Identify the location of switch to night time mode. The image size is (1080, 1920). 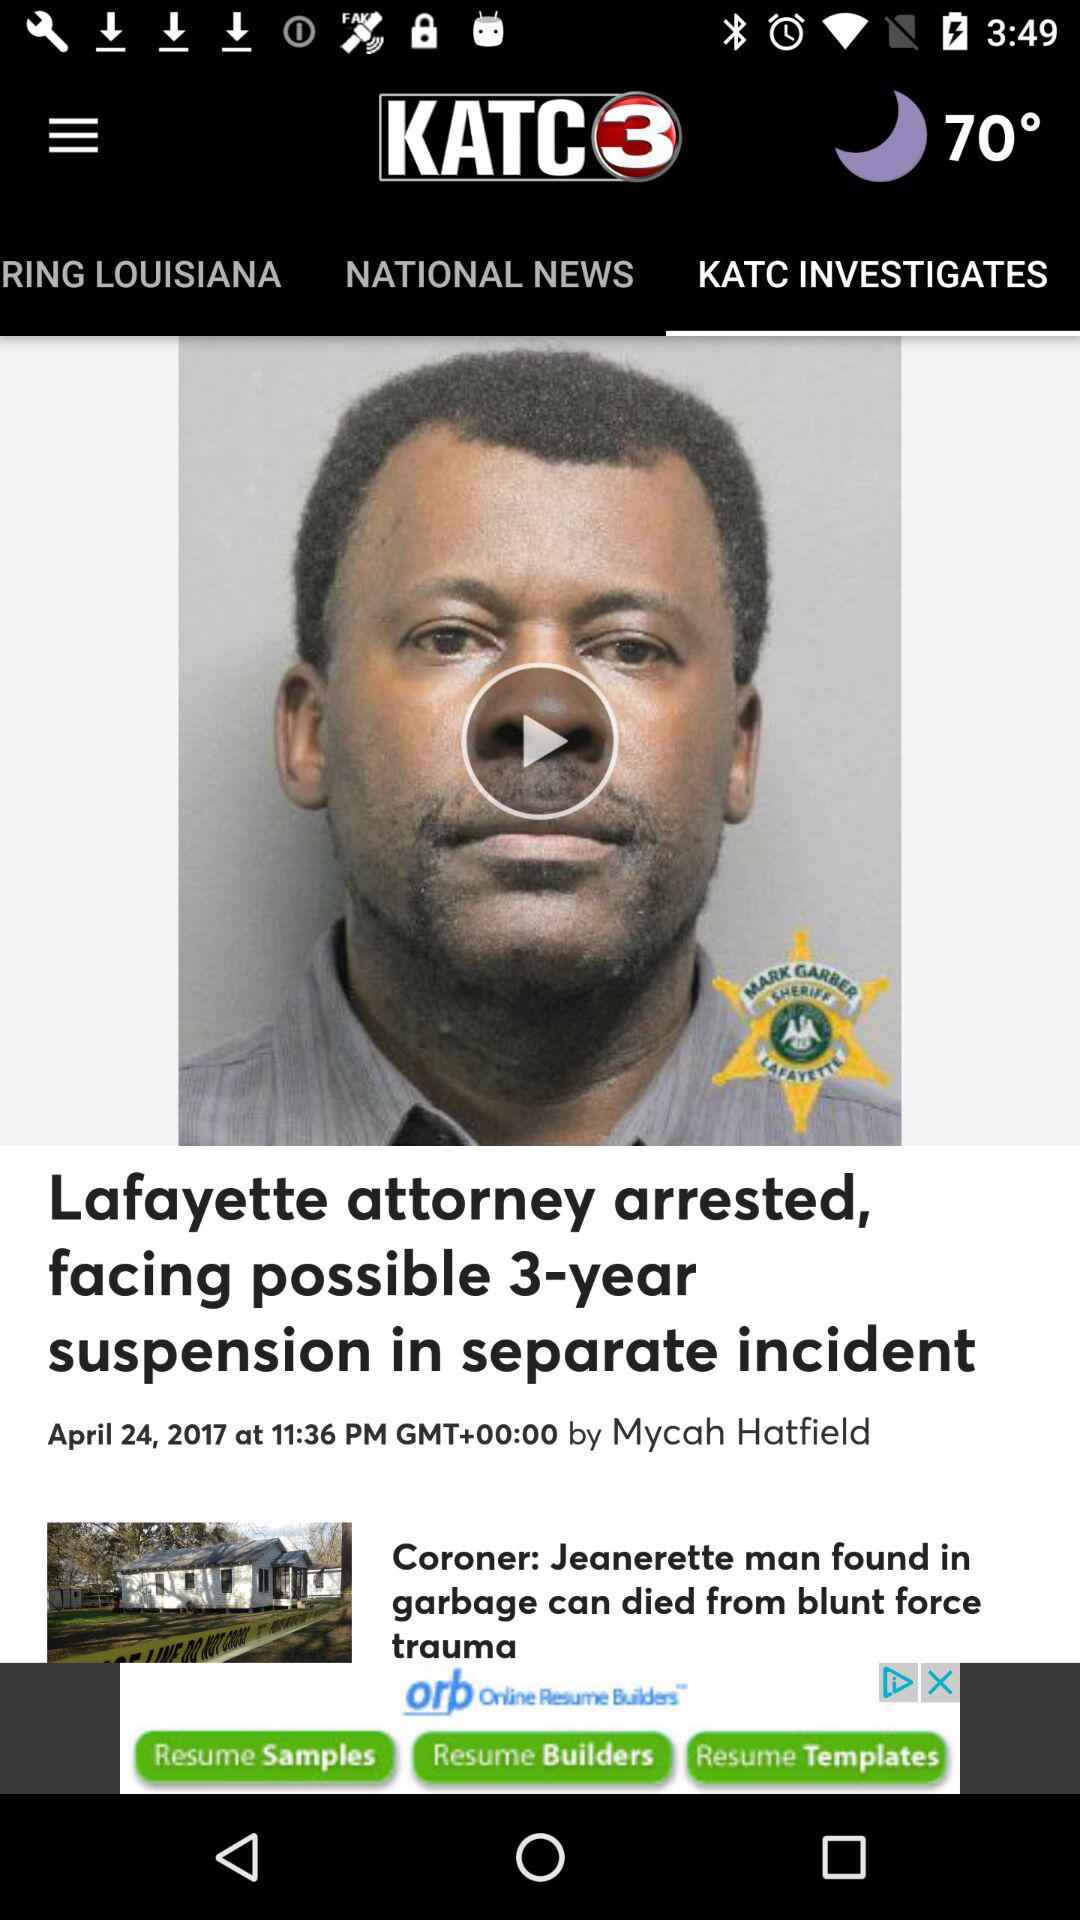
(881, 136).